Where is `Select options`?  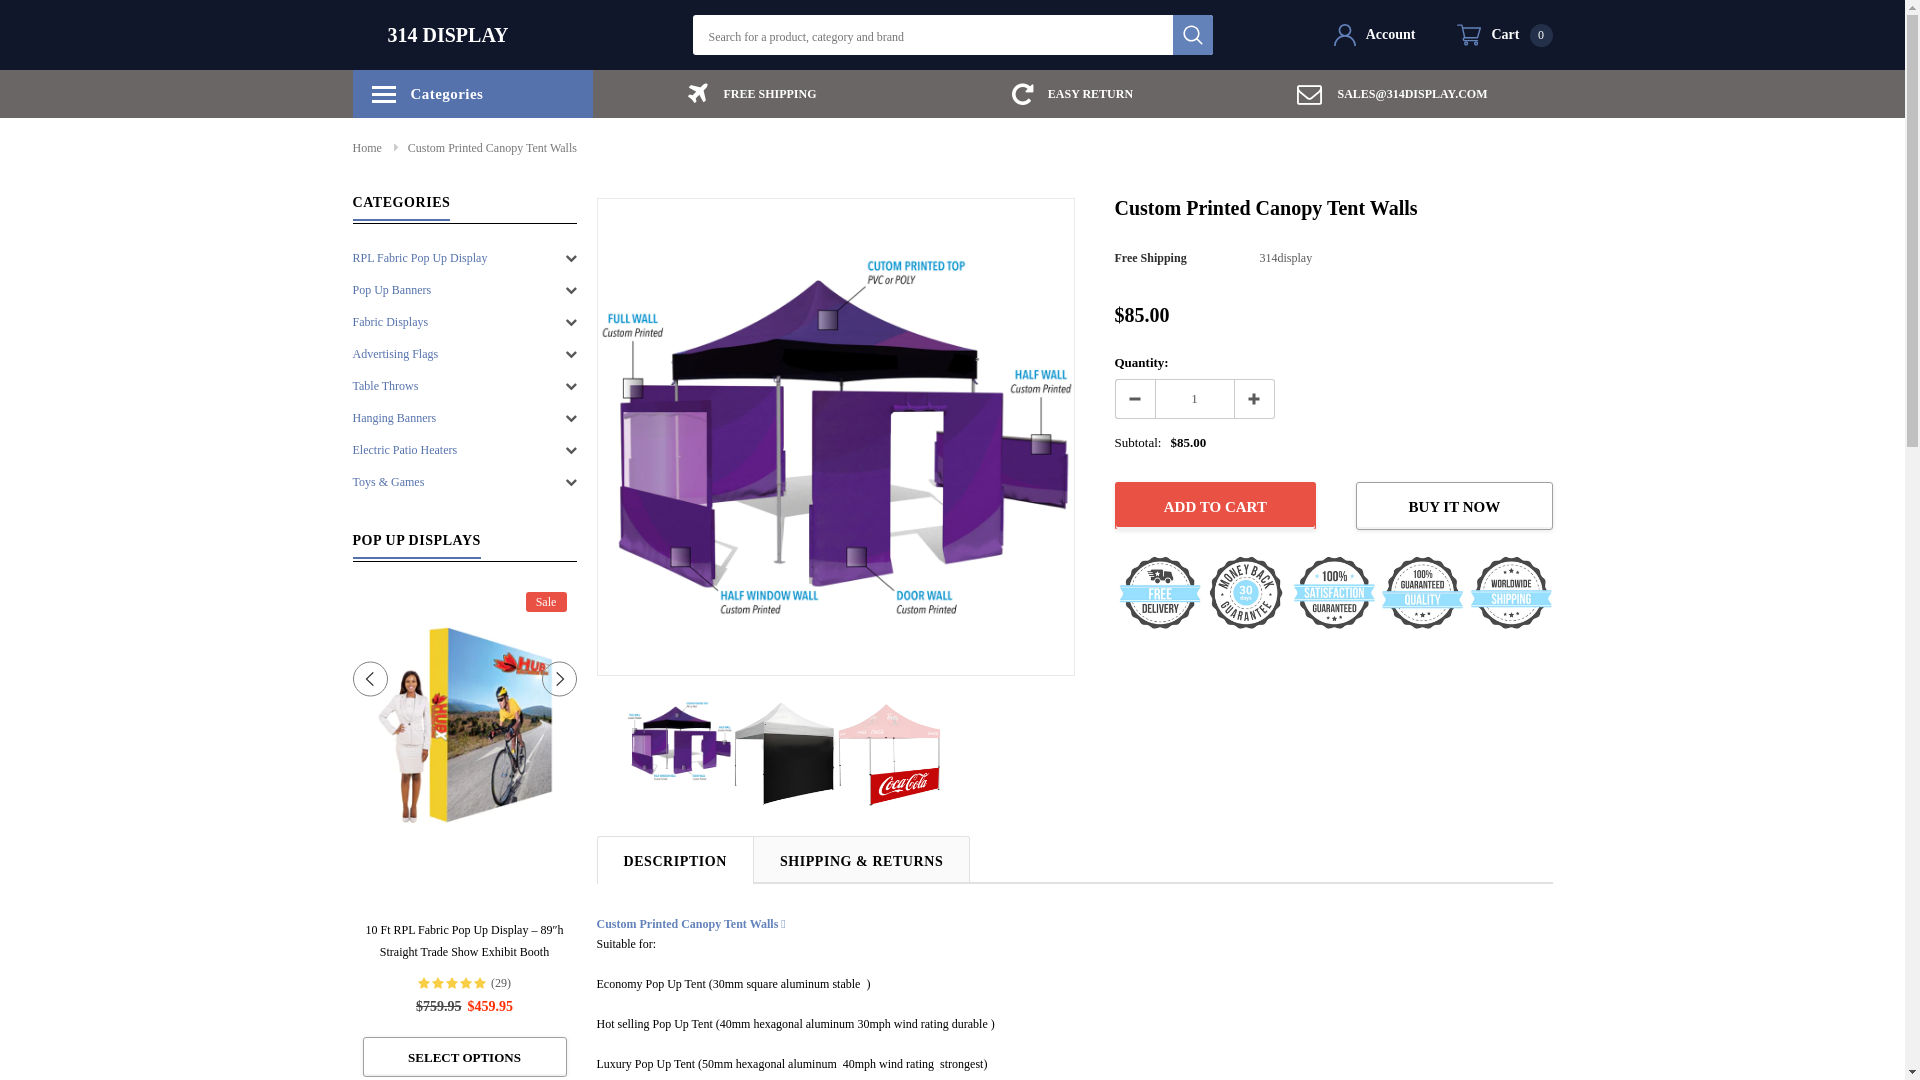
Select options is located at coordinates (240, 1035).